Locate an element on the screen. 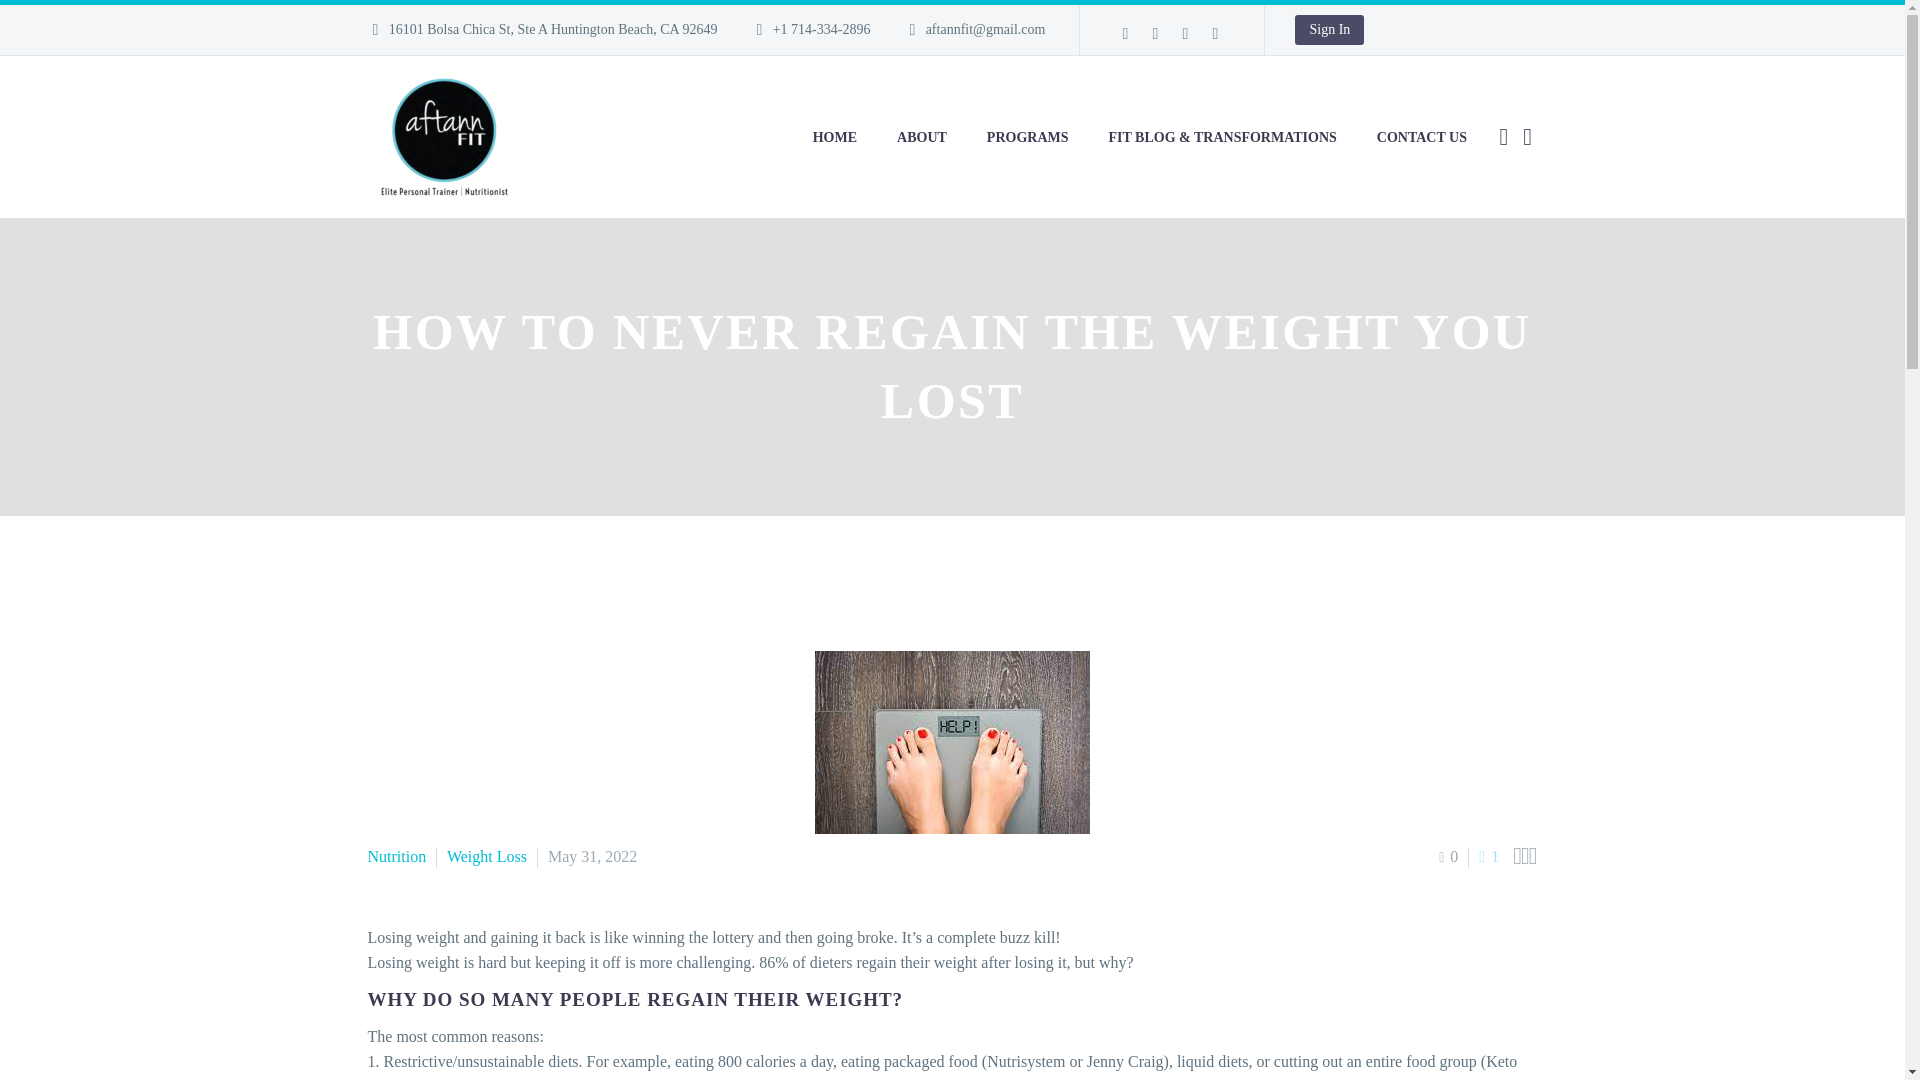  Sign In is located at coordinates (1328, 30).